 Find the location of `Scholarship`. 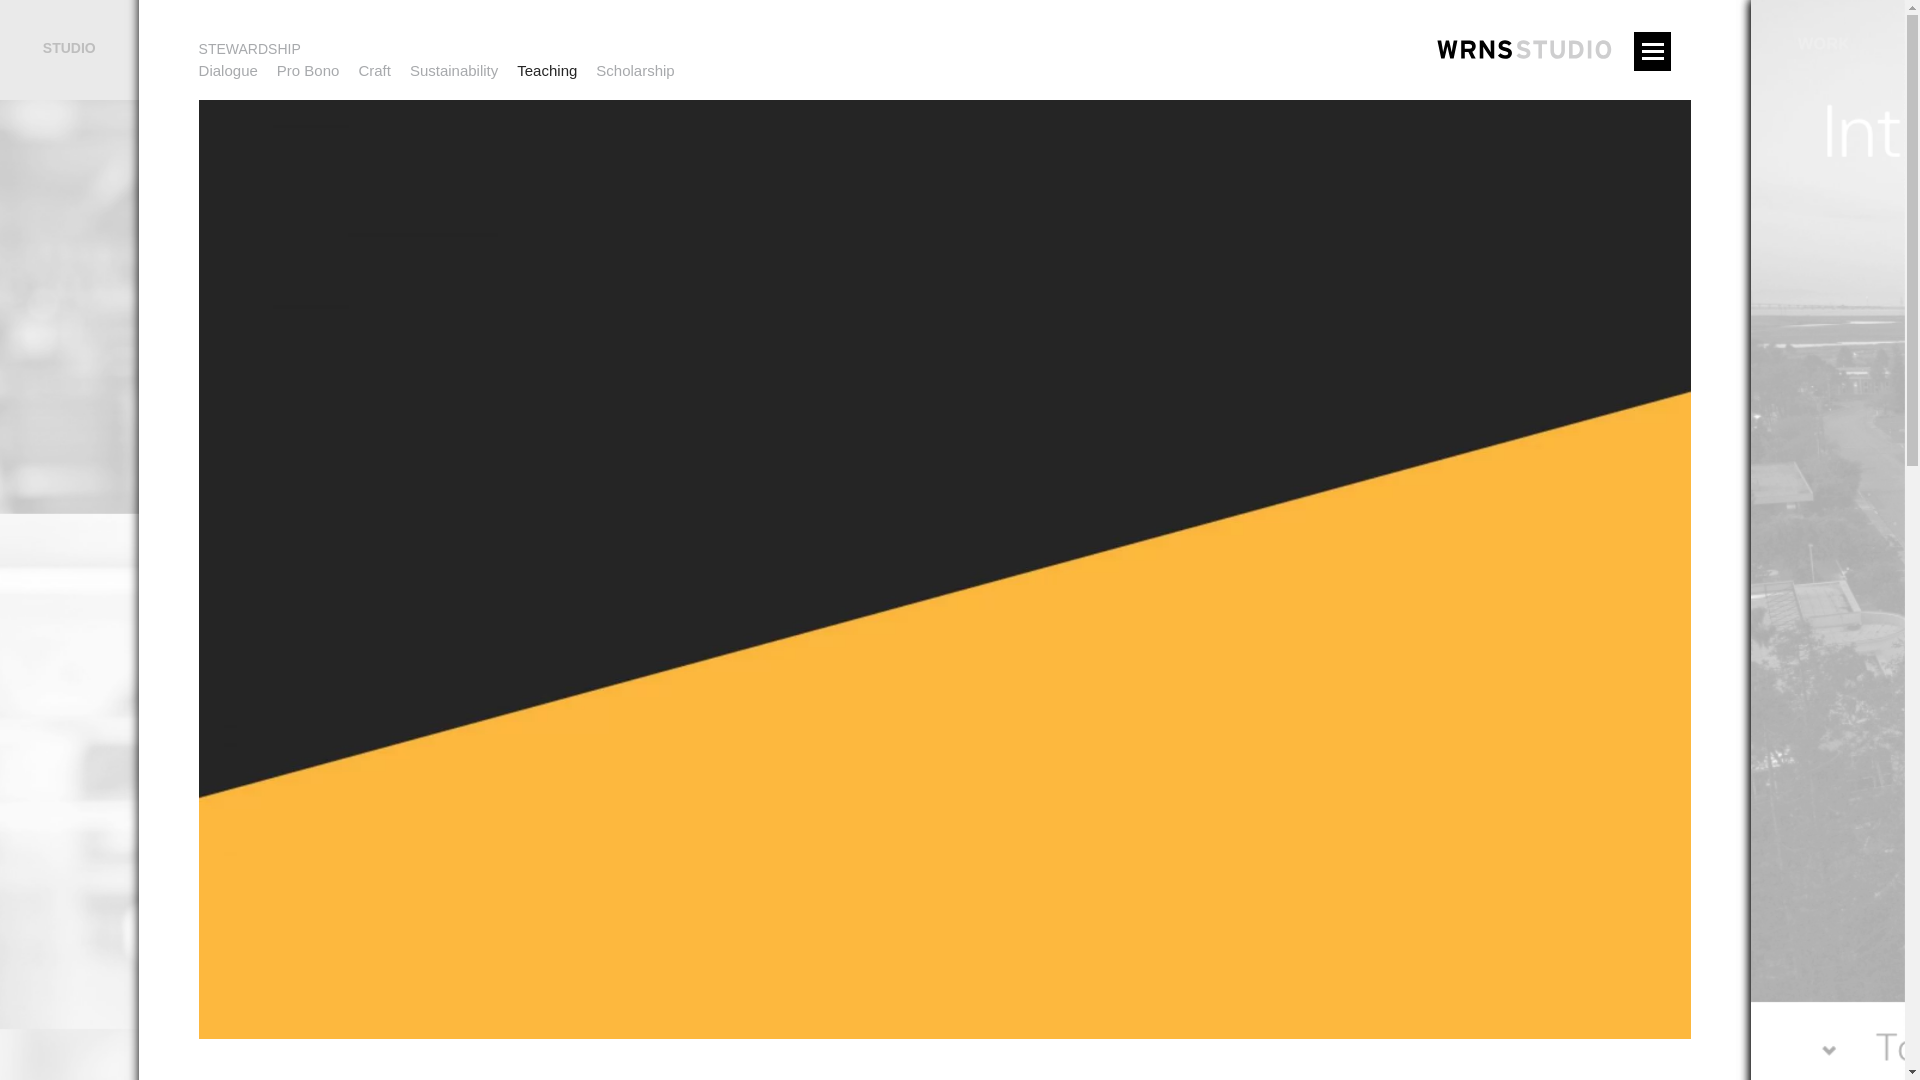

Scholarship is located at coordinates (634, 70).